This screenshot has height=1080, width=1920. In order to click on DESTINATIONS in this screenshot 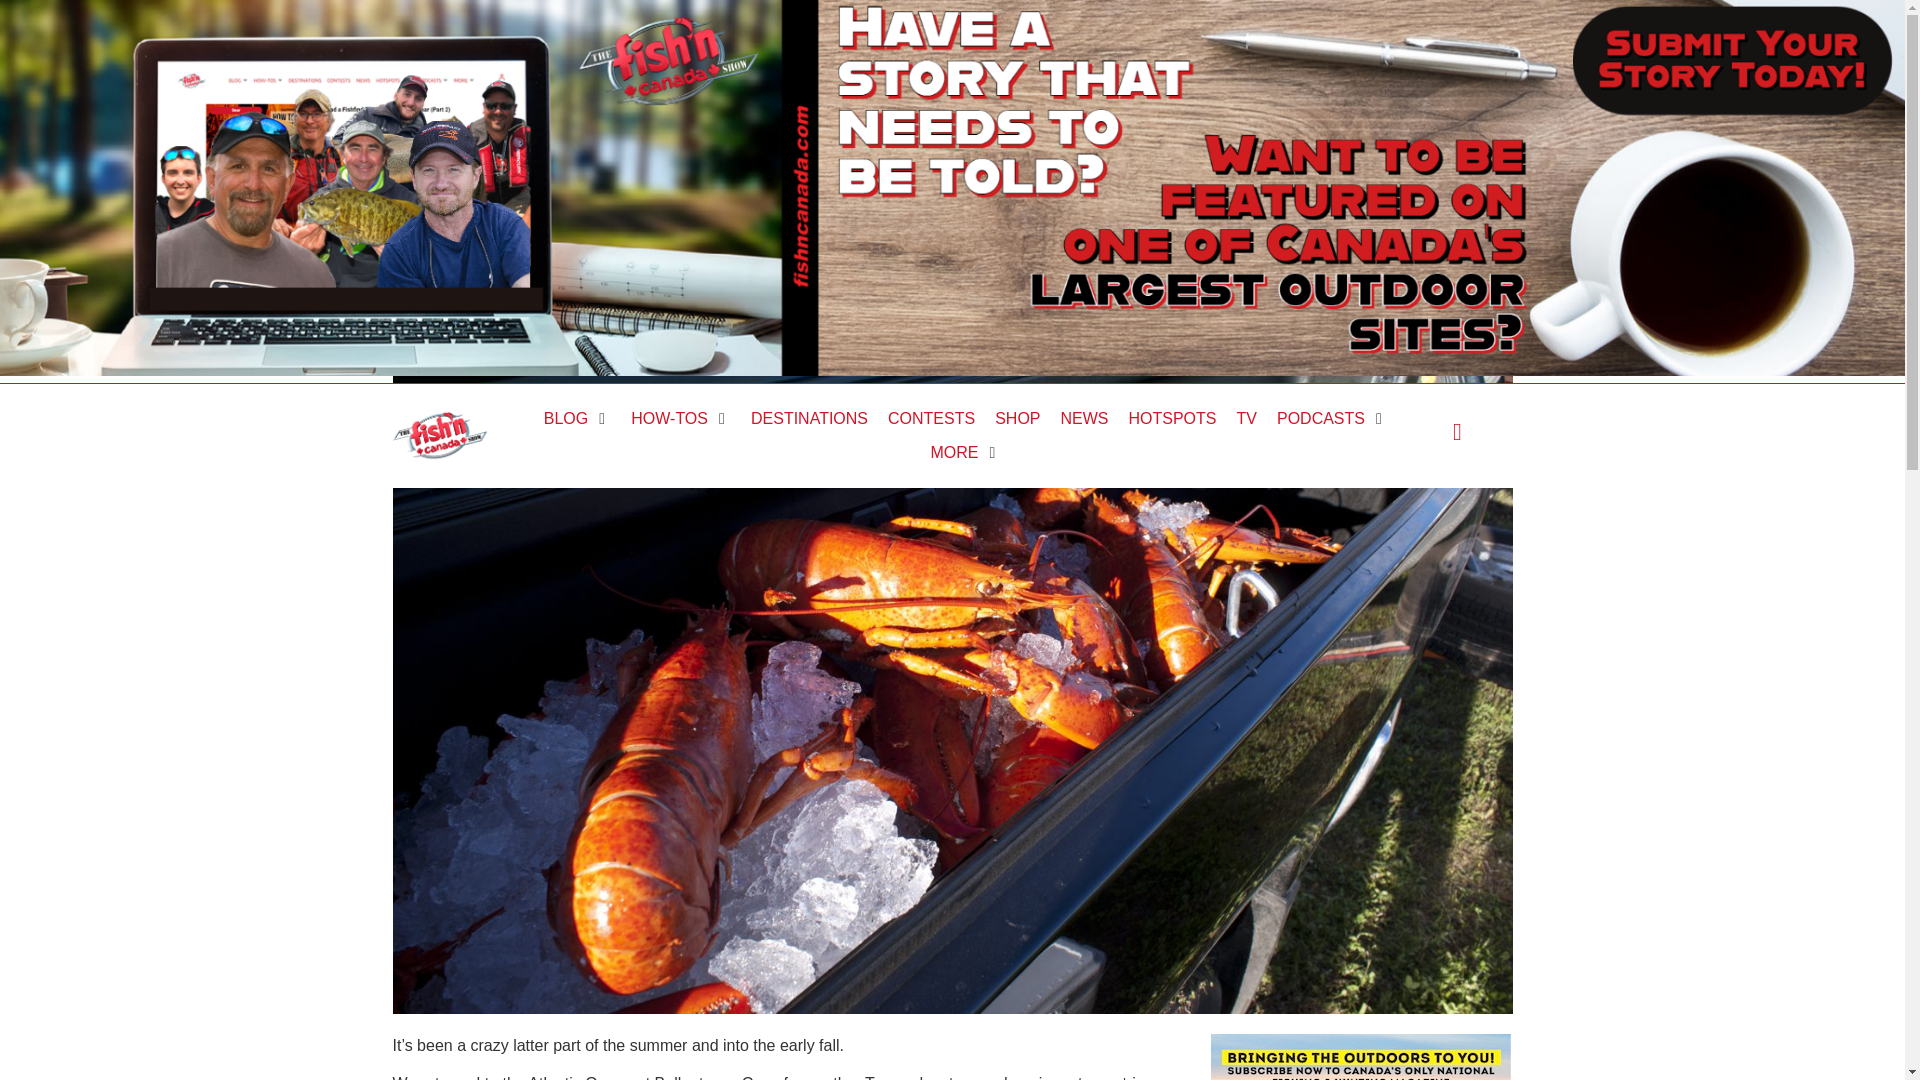, I will do `click(808, 418)`.